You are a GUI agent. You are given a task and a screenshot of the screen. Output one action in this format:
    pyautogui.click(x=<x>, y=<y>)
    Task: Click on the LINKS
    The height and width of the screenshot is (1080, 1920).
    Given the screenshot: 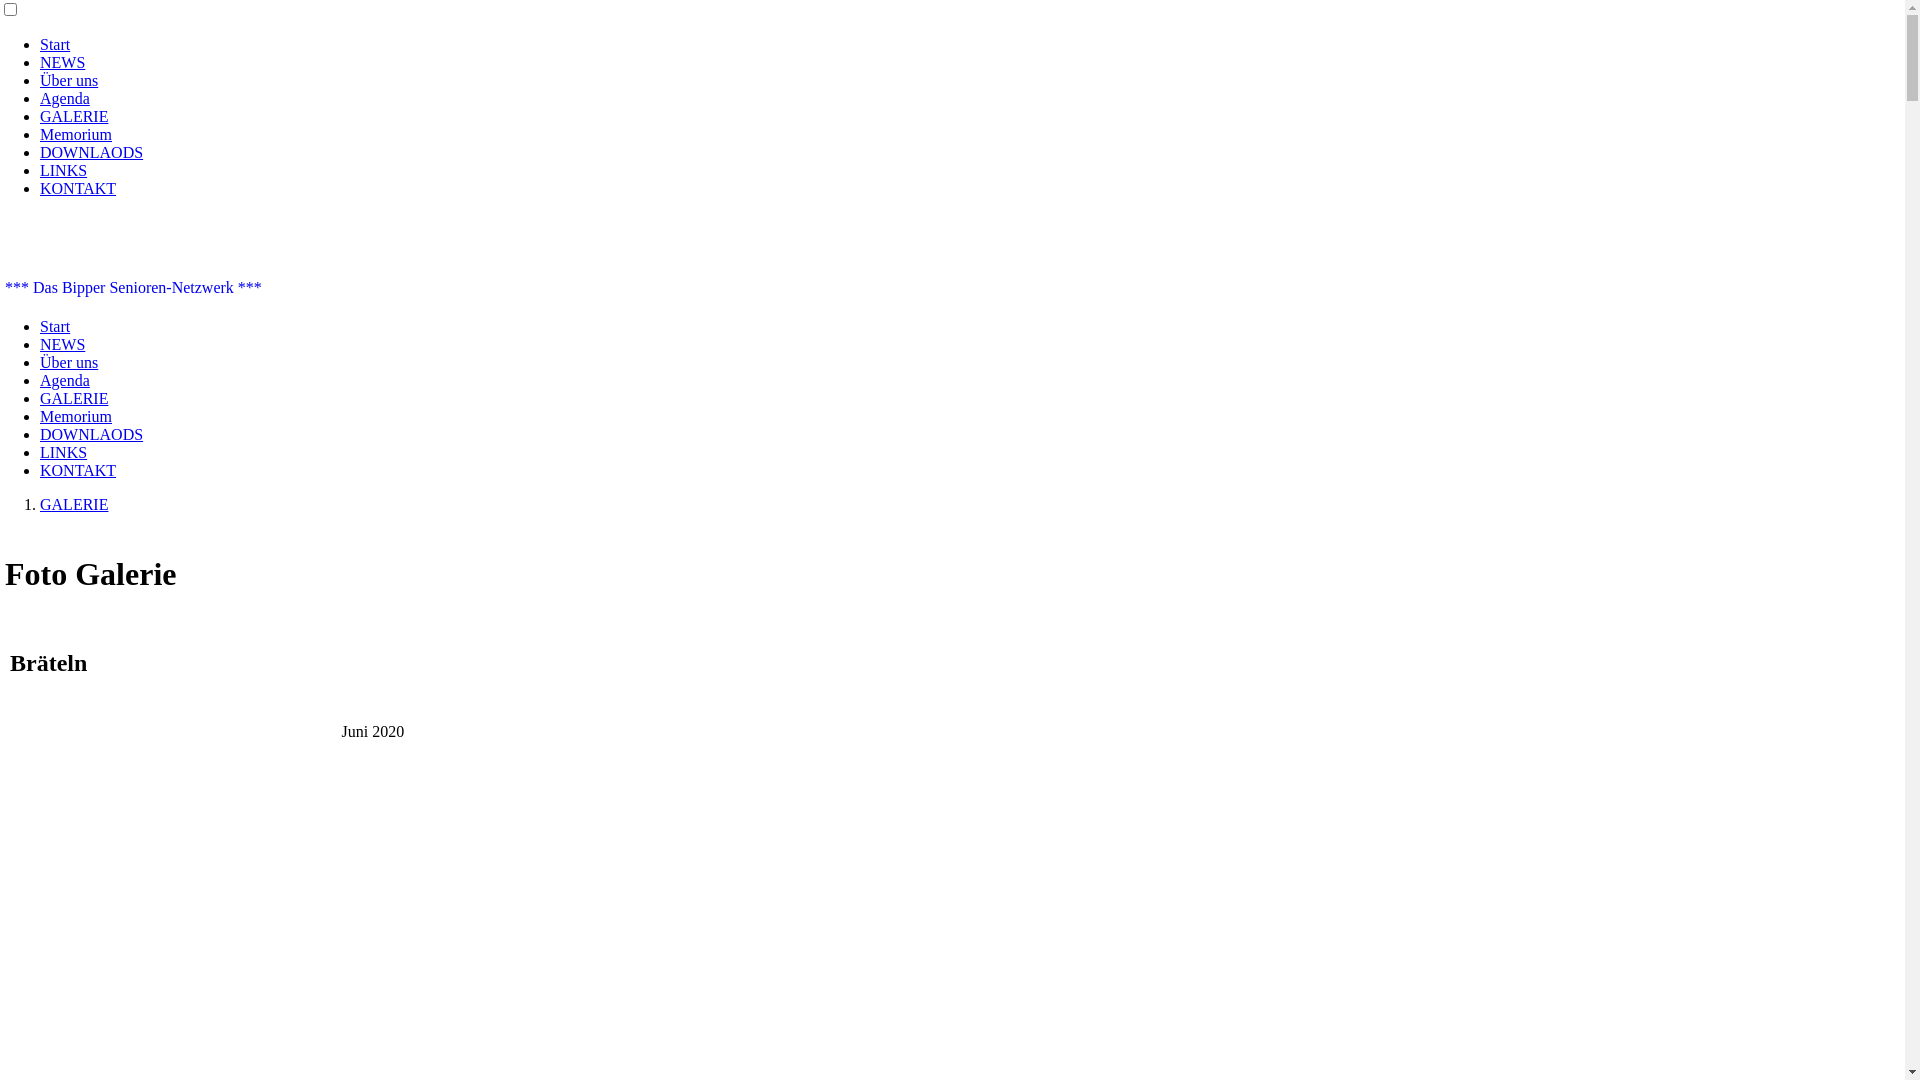 What is the action you would take?
    pyautogui.click(x=64, y=452)
    